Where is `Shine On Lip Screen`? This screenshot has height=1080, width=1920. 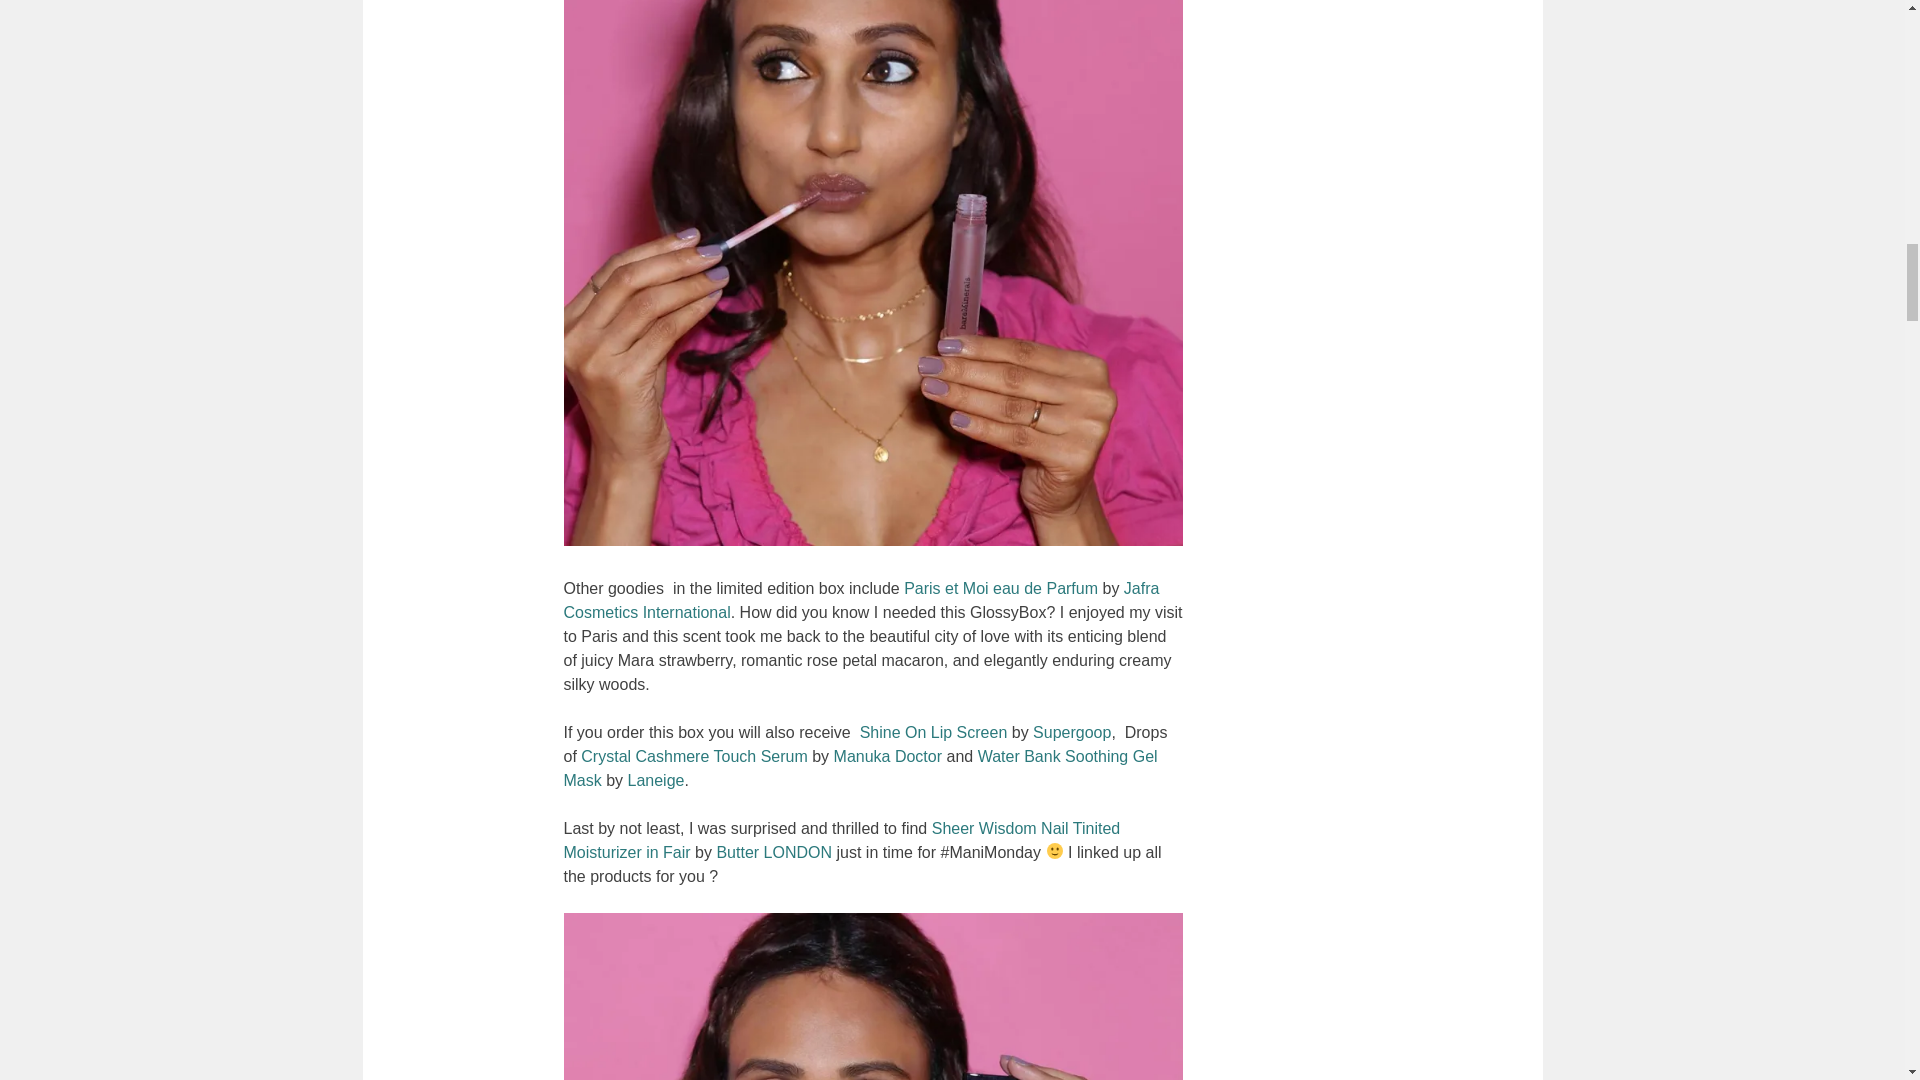
Shine On Lip Screen is located at coordinates (934, 732).